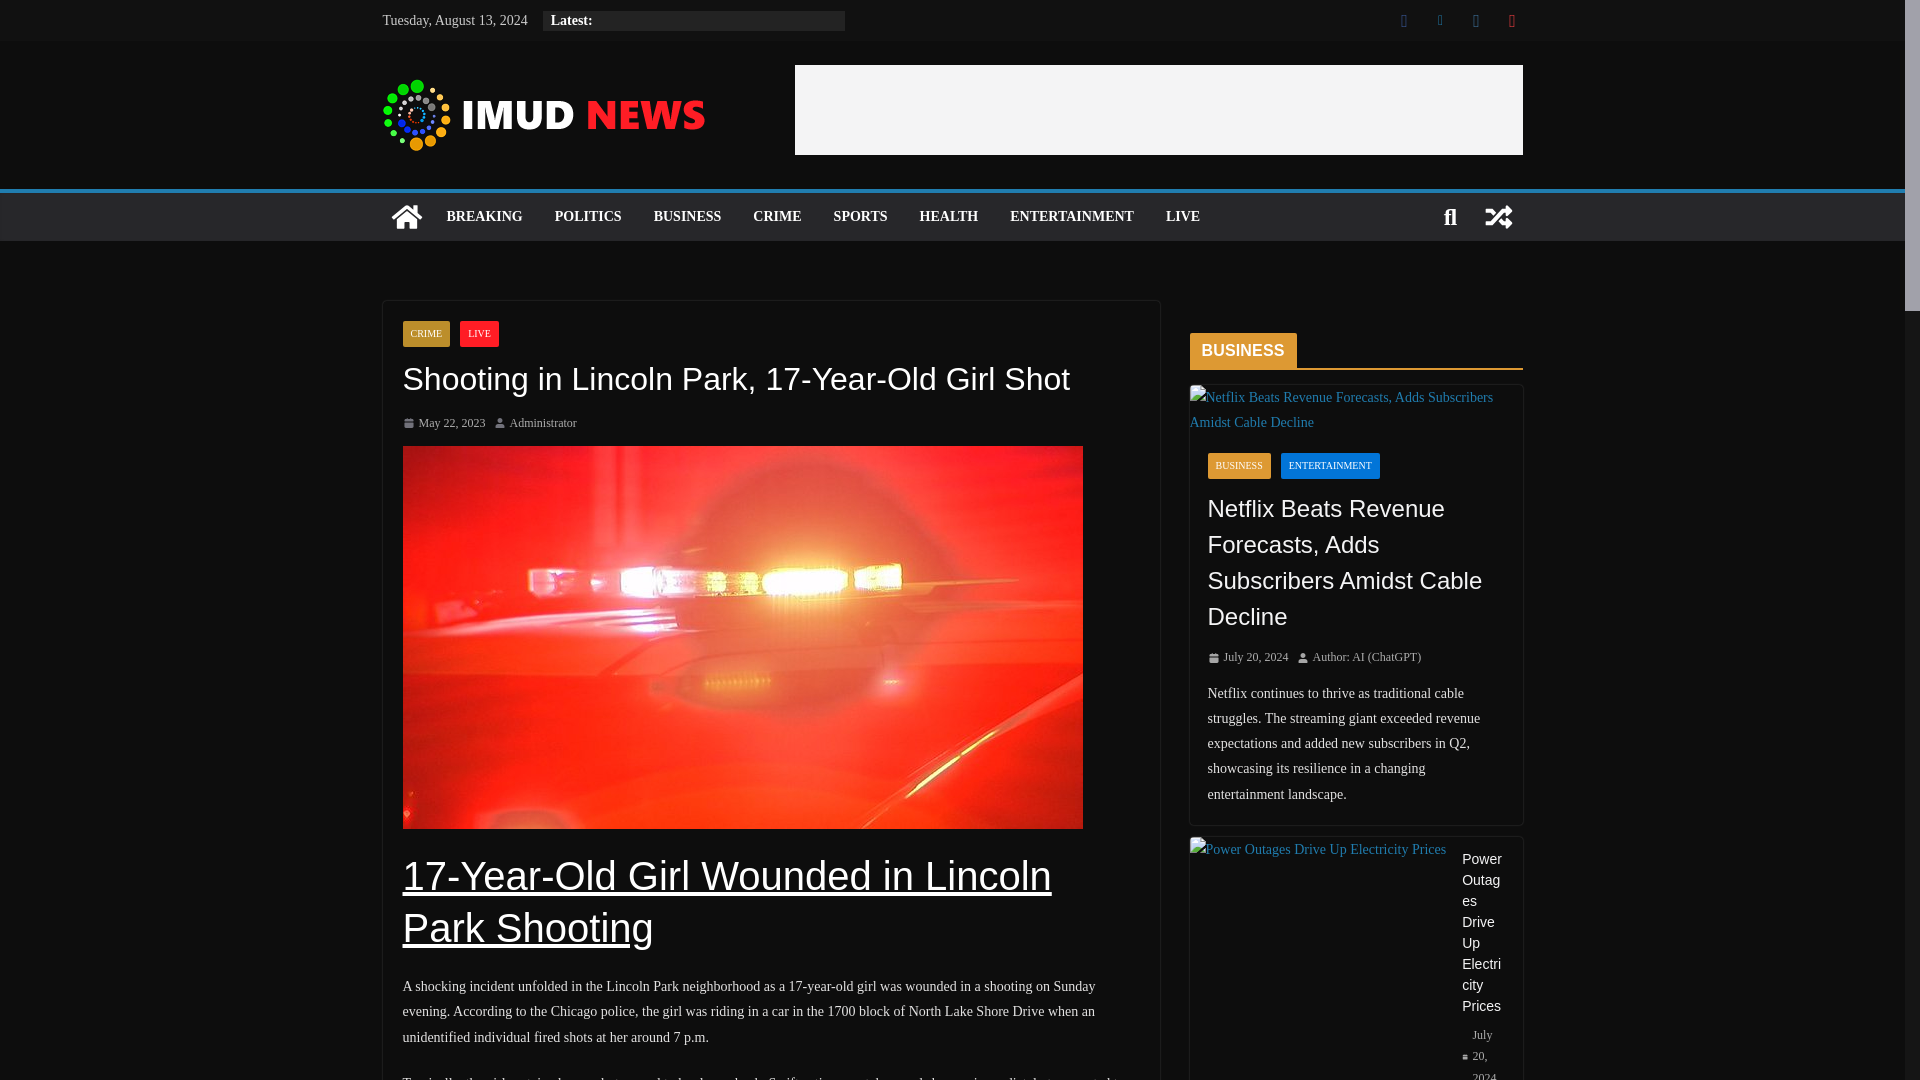 Image resolution: width=1920 pixels, height=1080 pixels. I want to click on May 22, 2023, so click(443, 424).